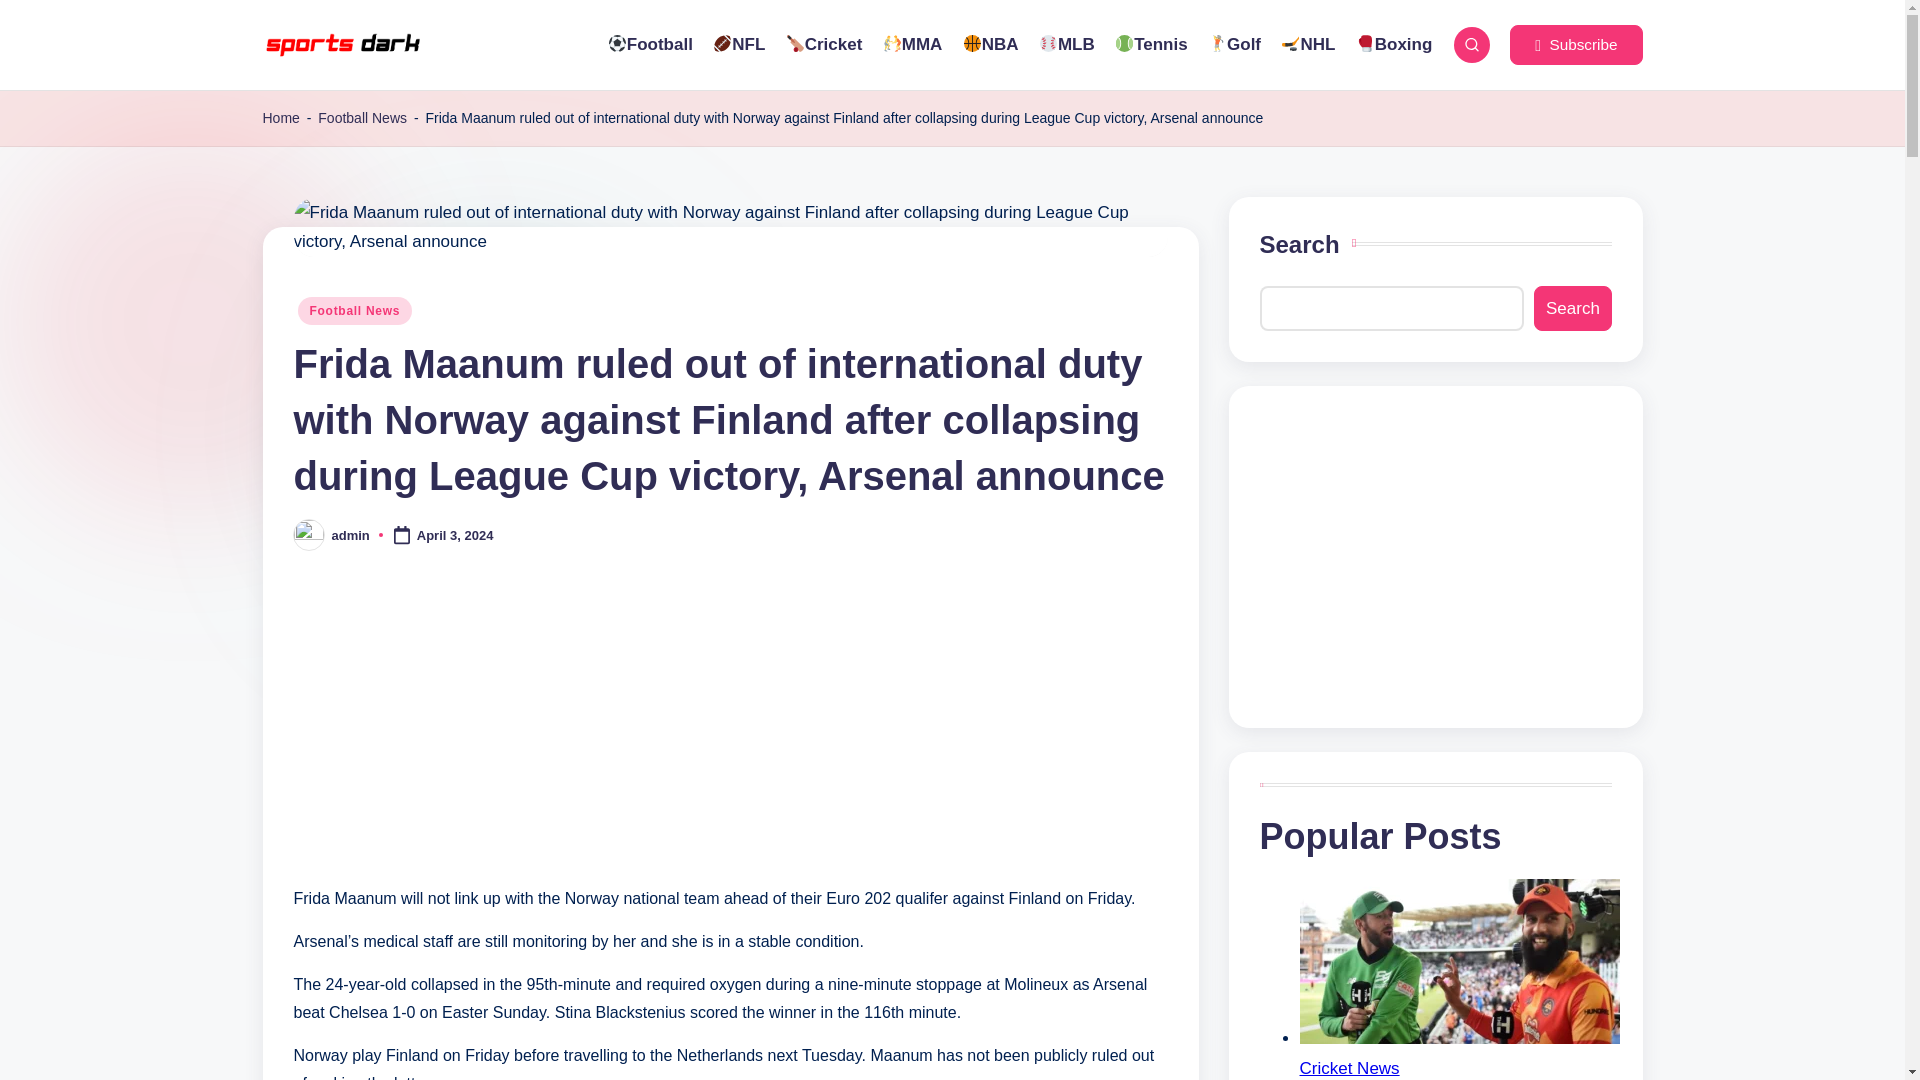 Image resolution: width=1920 pixels, height=1080 pixels. What do you see at coordinates (738, 45) in the screenshot?
I see `NFL` at bounding box center [738, 45].